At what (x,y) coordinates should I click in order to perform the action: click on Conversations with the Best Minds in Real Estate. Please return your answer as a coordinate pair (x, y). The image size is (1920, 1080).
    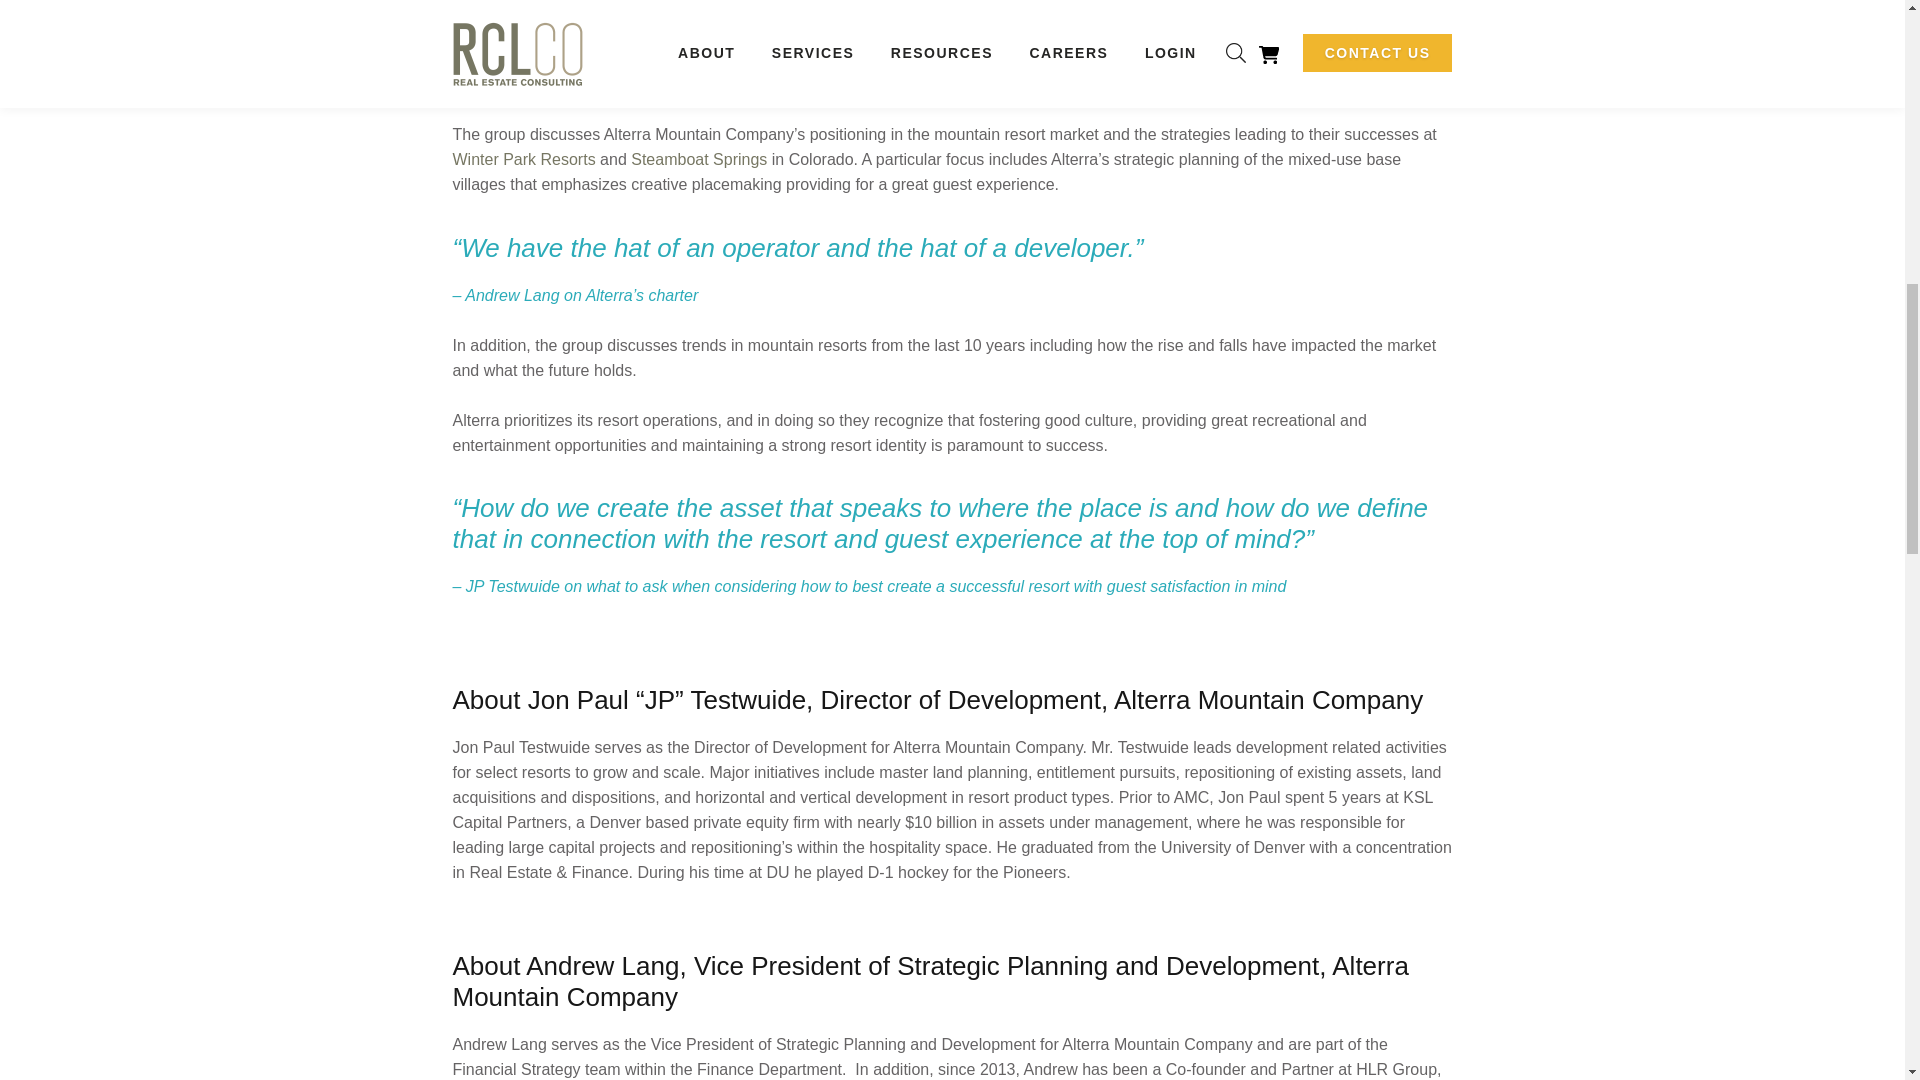
    Looking at the image, I should click on (752, 34).